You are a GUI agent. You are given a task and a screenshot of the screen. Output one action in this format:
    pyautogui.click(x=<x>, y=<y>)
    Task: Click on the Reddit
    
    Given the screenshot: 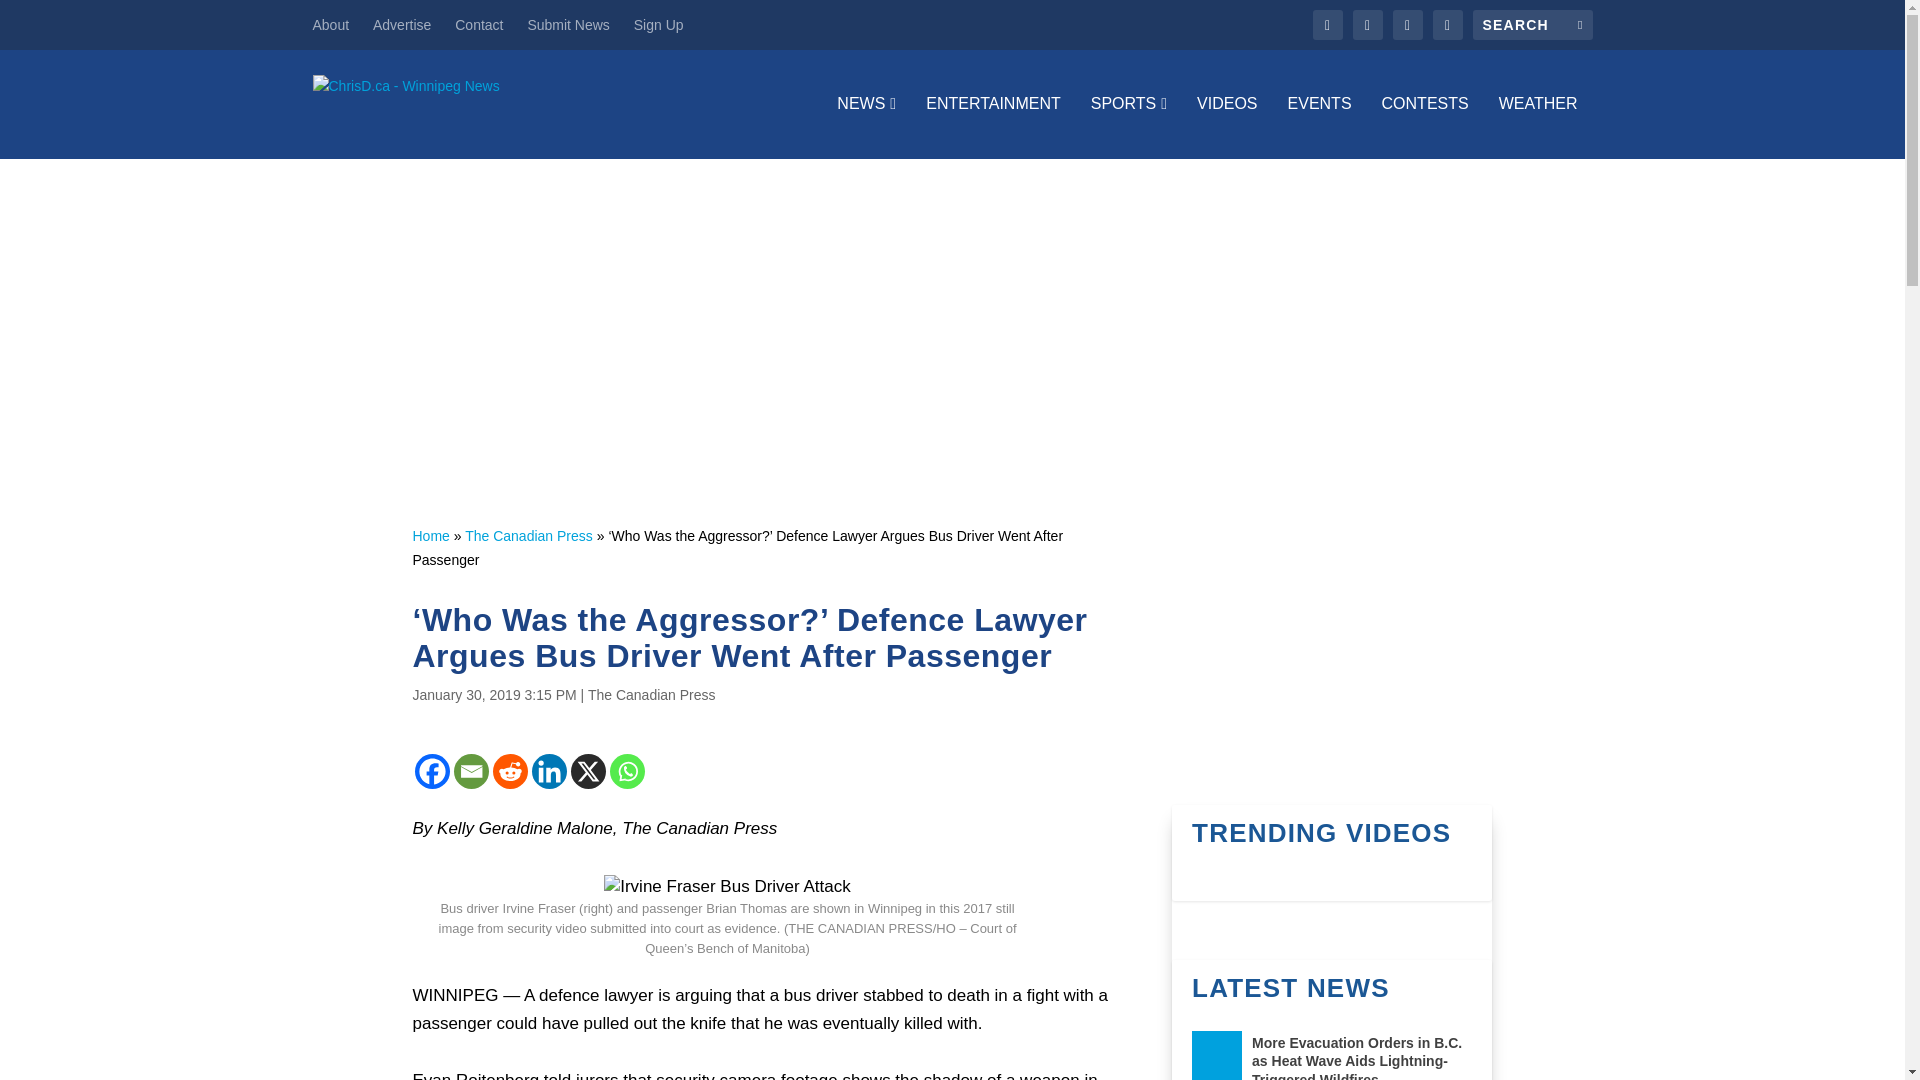 What is the action you would take?
    pyautogui.click(x=508, y=771)
    